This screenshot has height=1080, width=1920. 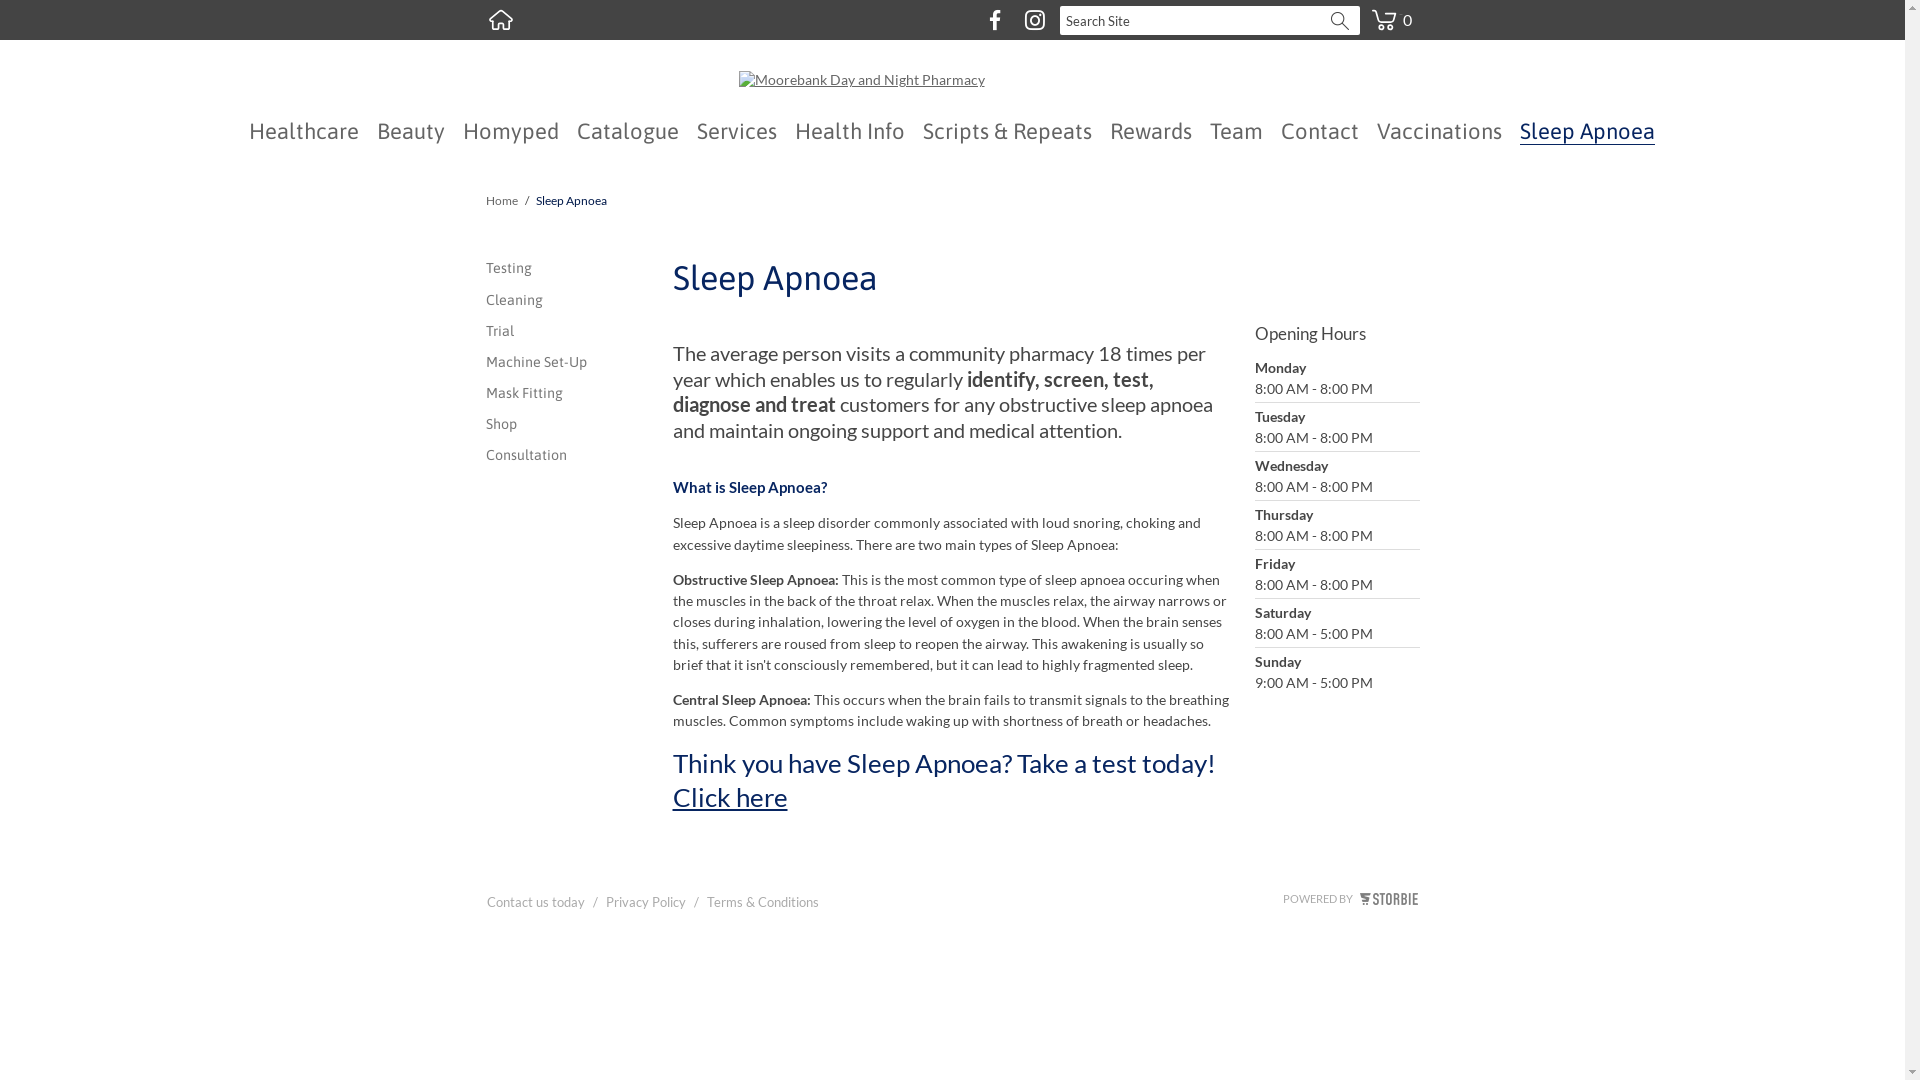 I want to click on Beauty, so click(x=411, y=131).